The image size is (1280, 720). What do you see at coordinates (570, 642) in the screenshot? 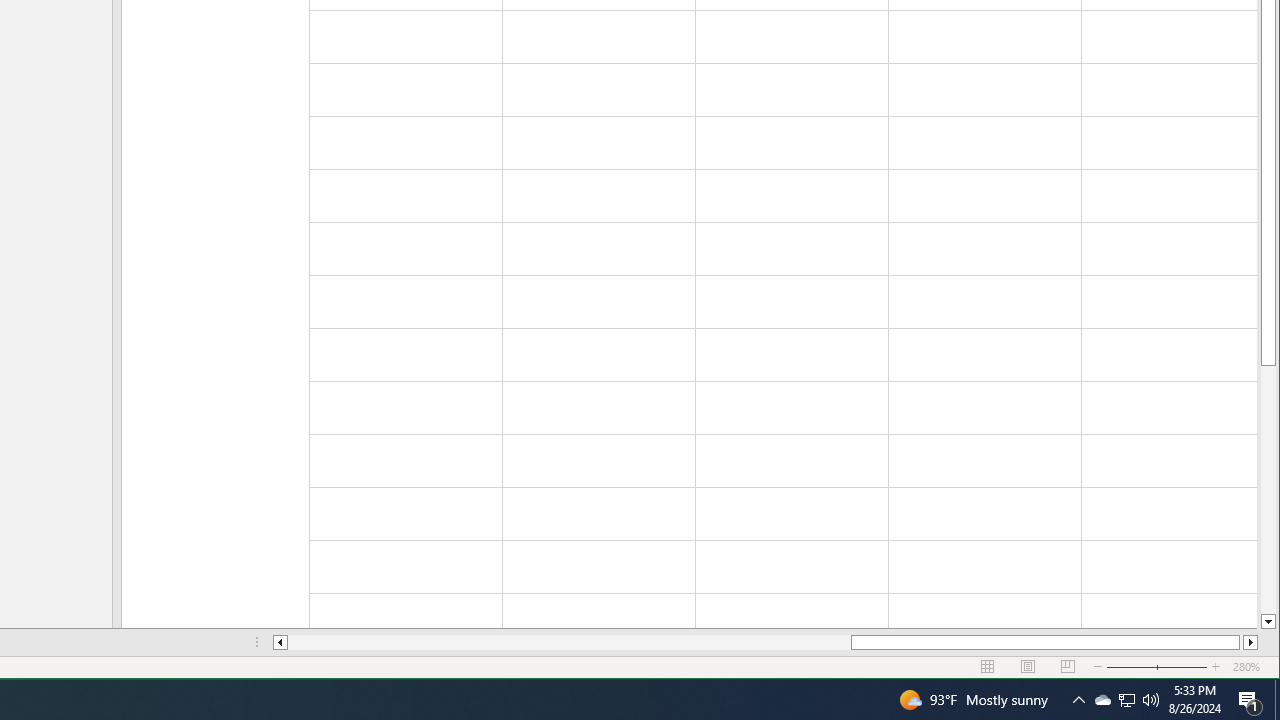
I see `Page left` at bounding box center [570, 642].